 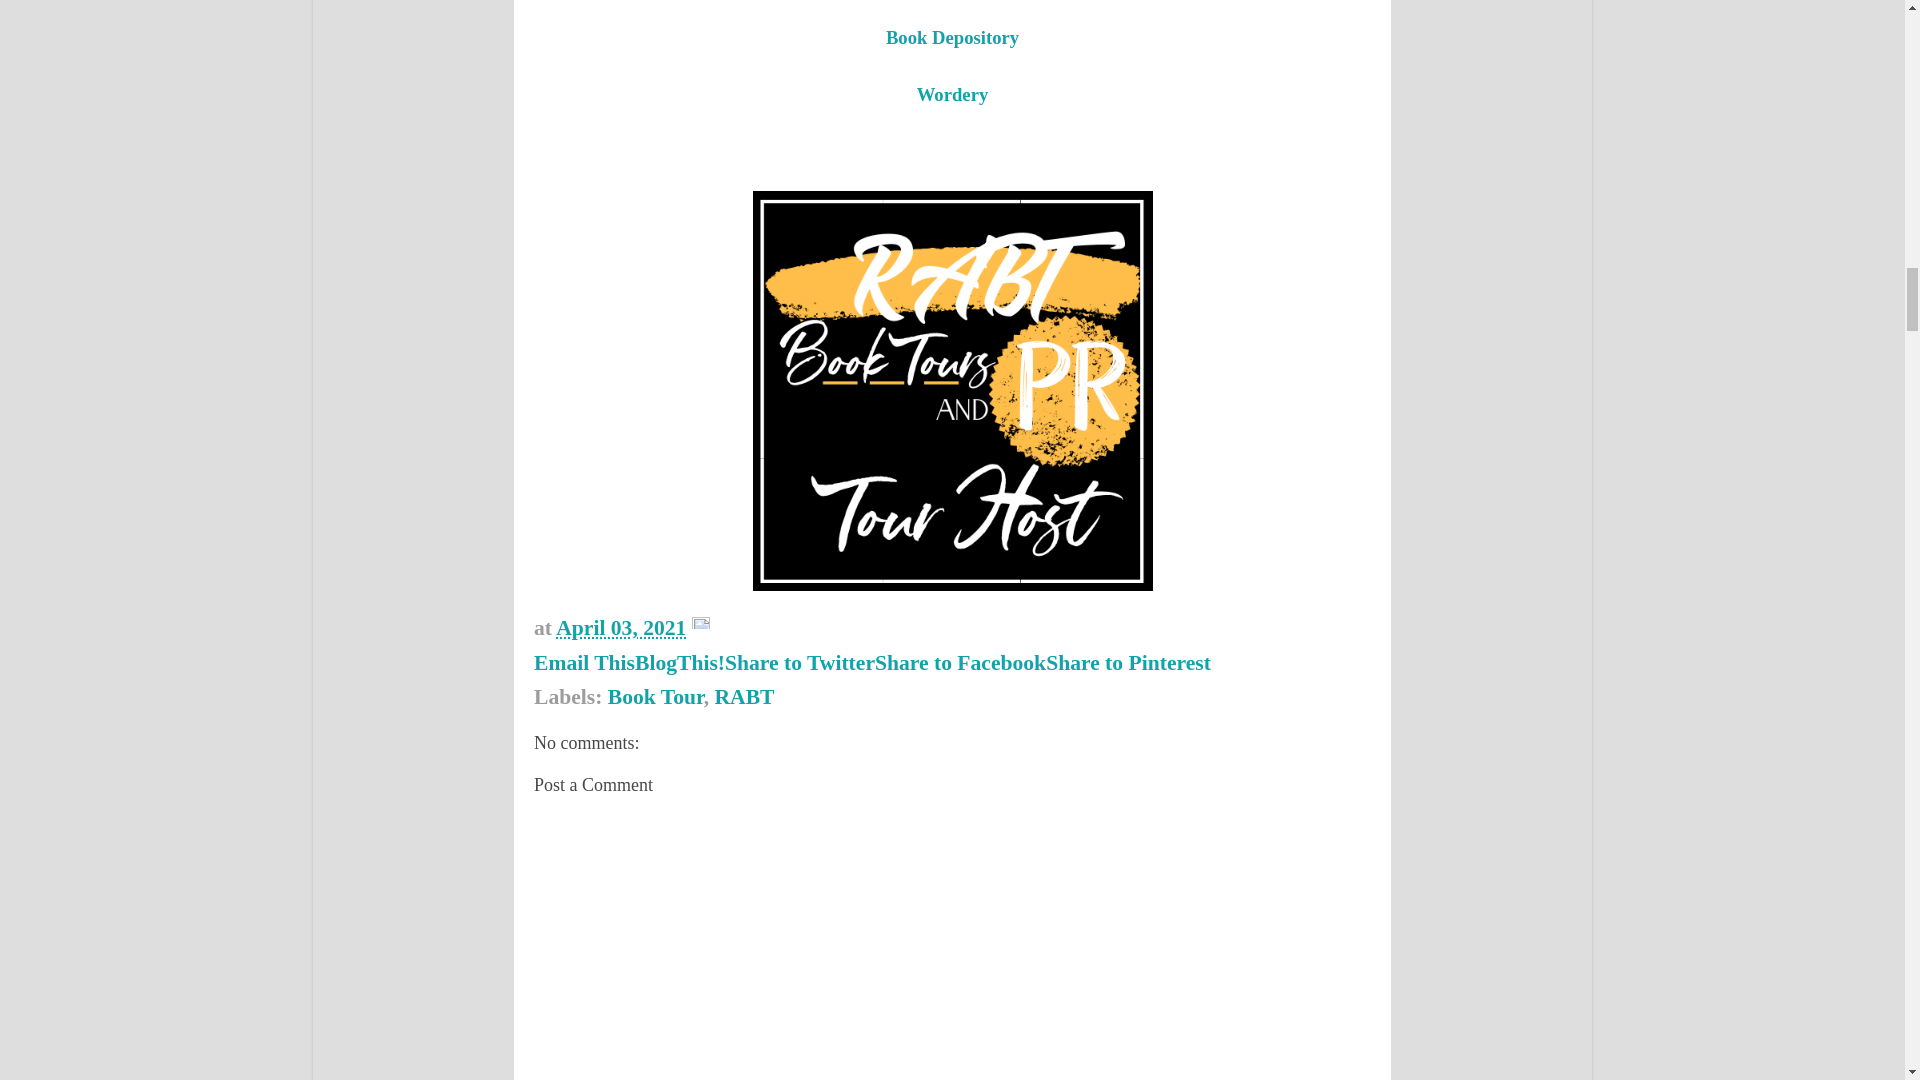 What do you see at coordinates (584, 663) in the screenshot?
I see `Email This` at bounding box center [584, 663].